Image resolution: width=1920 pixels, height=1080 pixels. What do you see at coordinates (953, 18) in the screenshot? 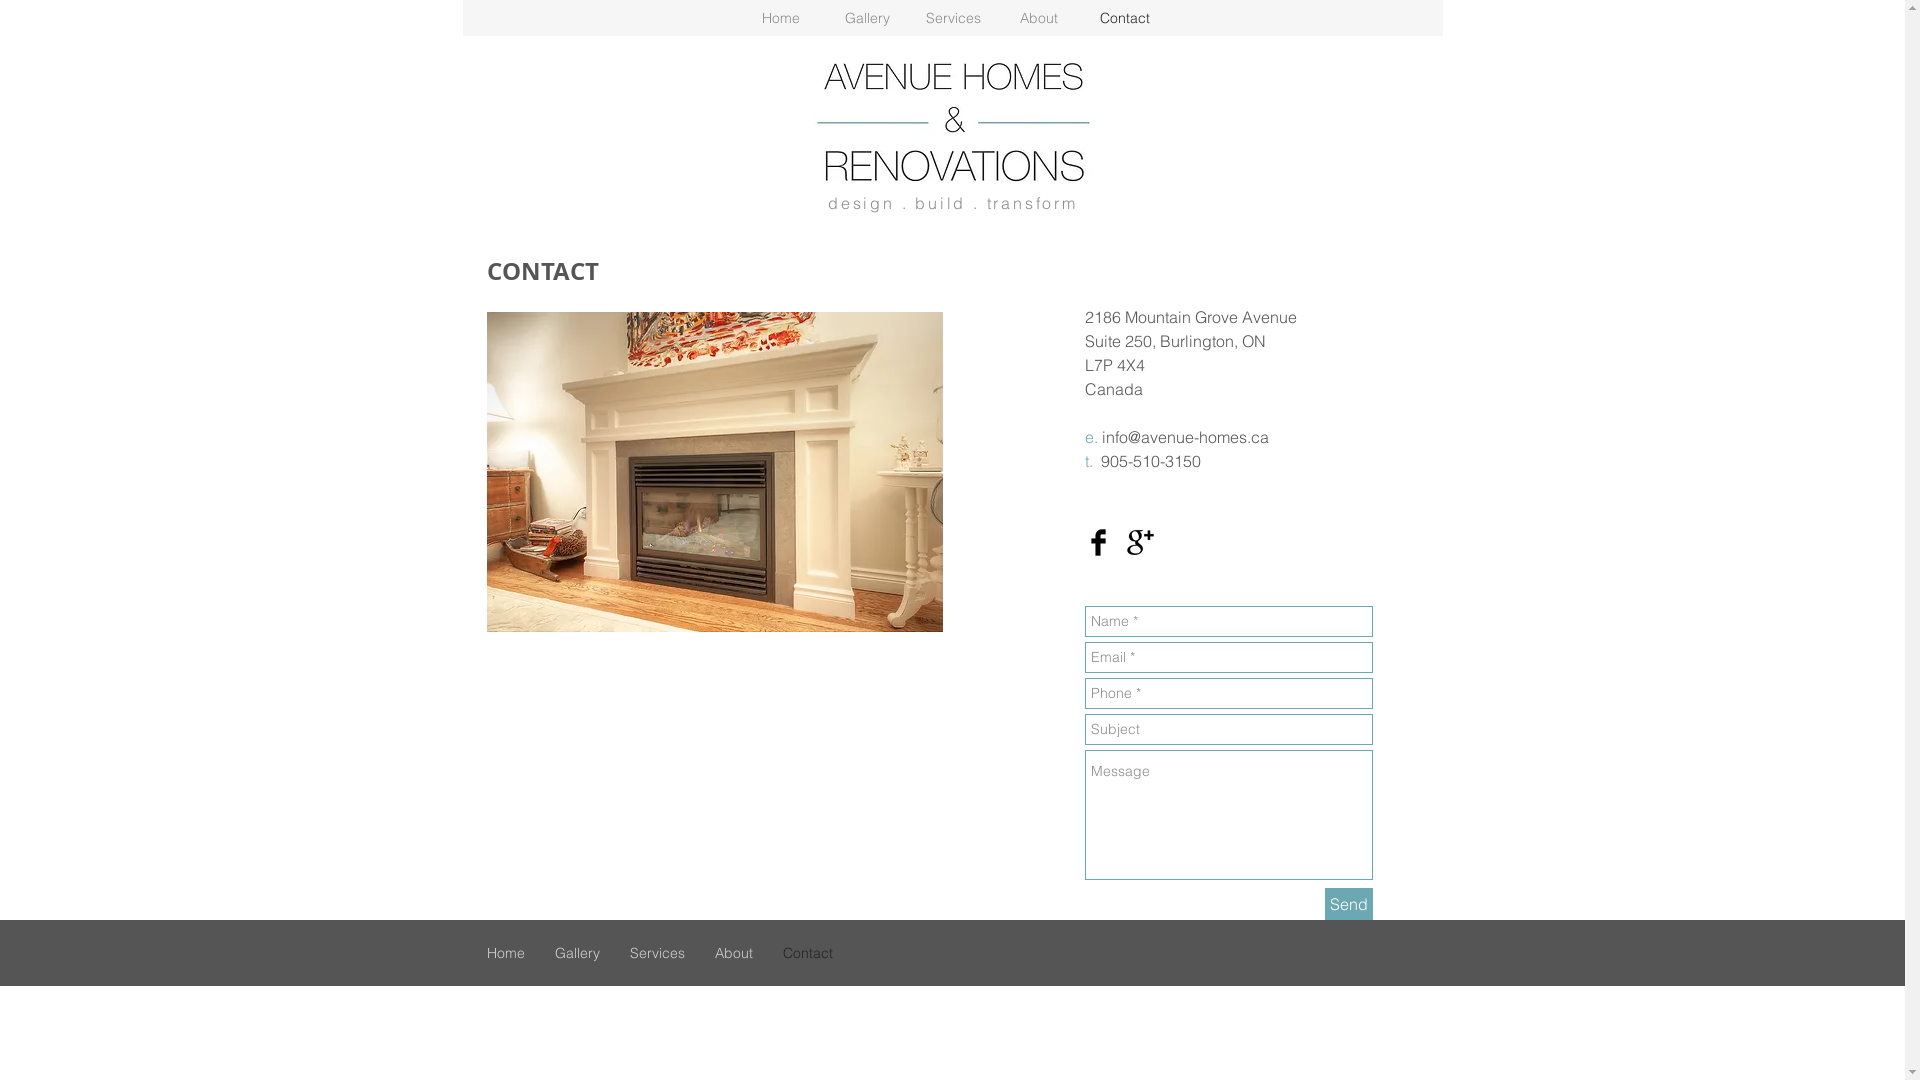
I see `Services` at bounding box center [953, 18].